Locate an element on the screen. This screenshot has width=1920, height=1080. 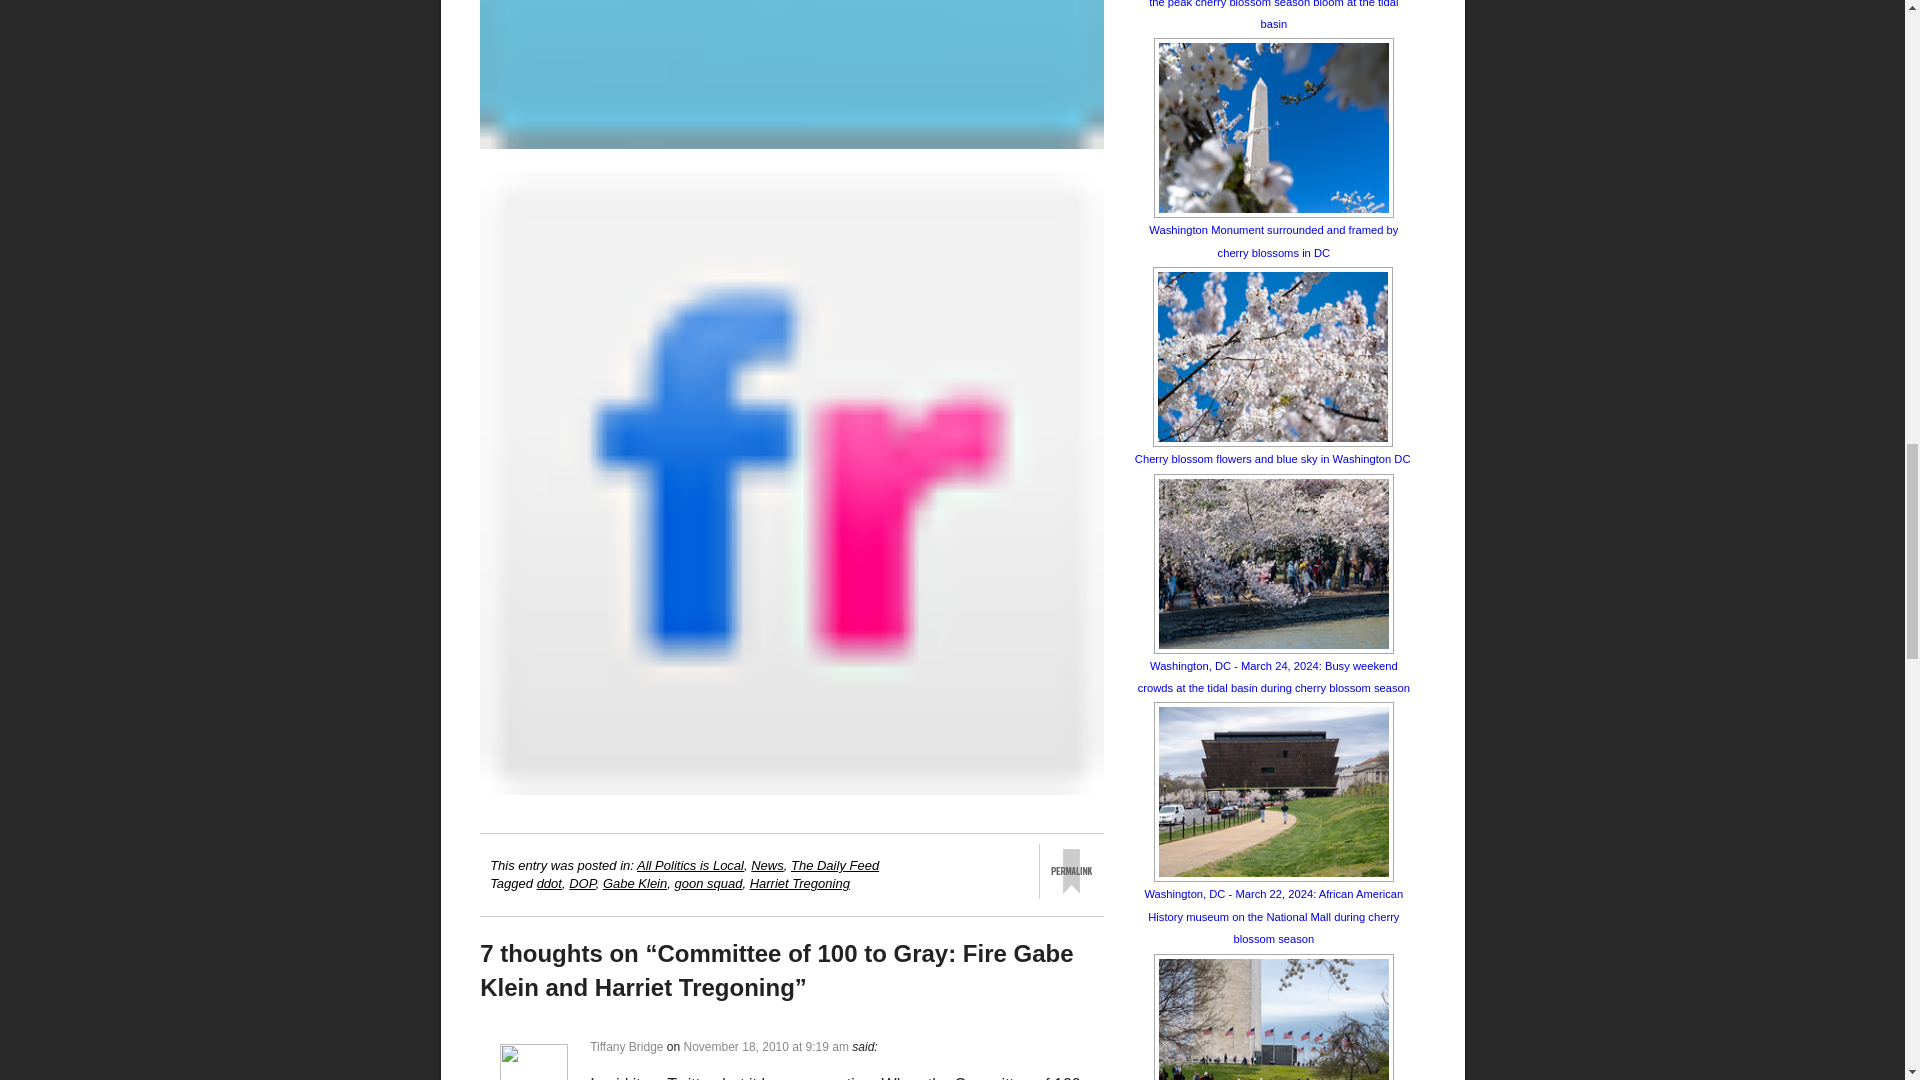
ddot is located at coordinates (550, 883).